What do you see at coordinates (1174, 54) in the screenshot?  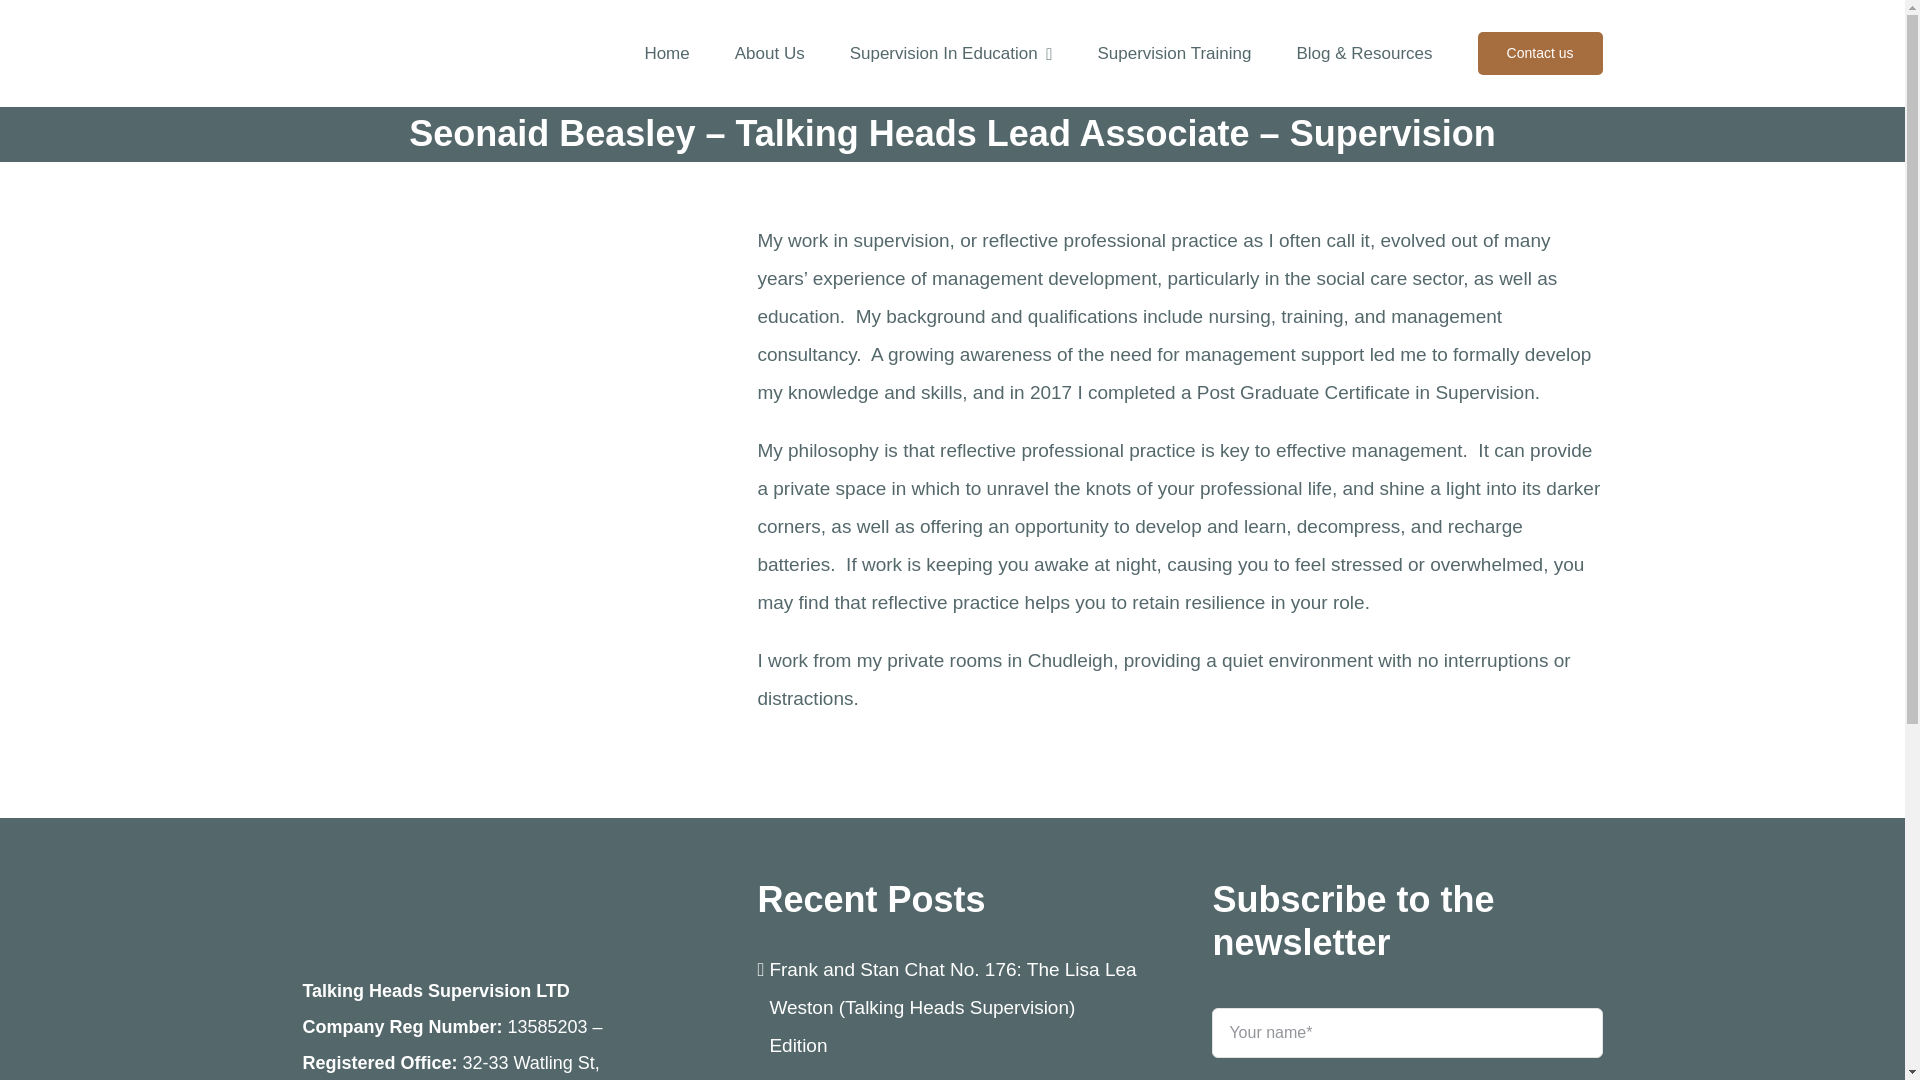 I see `Supervision Training` at bounding box center [1174, 54].